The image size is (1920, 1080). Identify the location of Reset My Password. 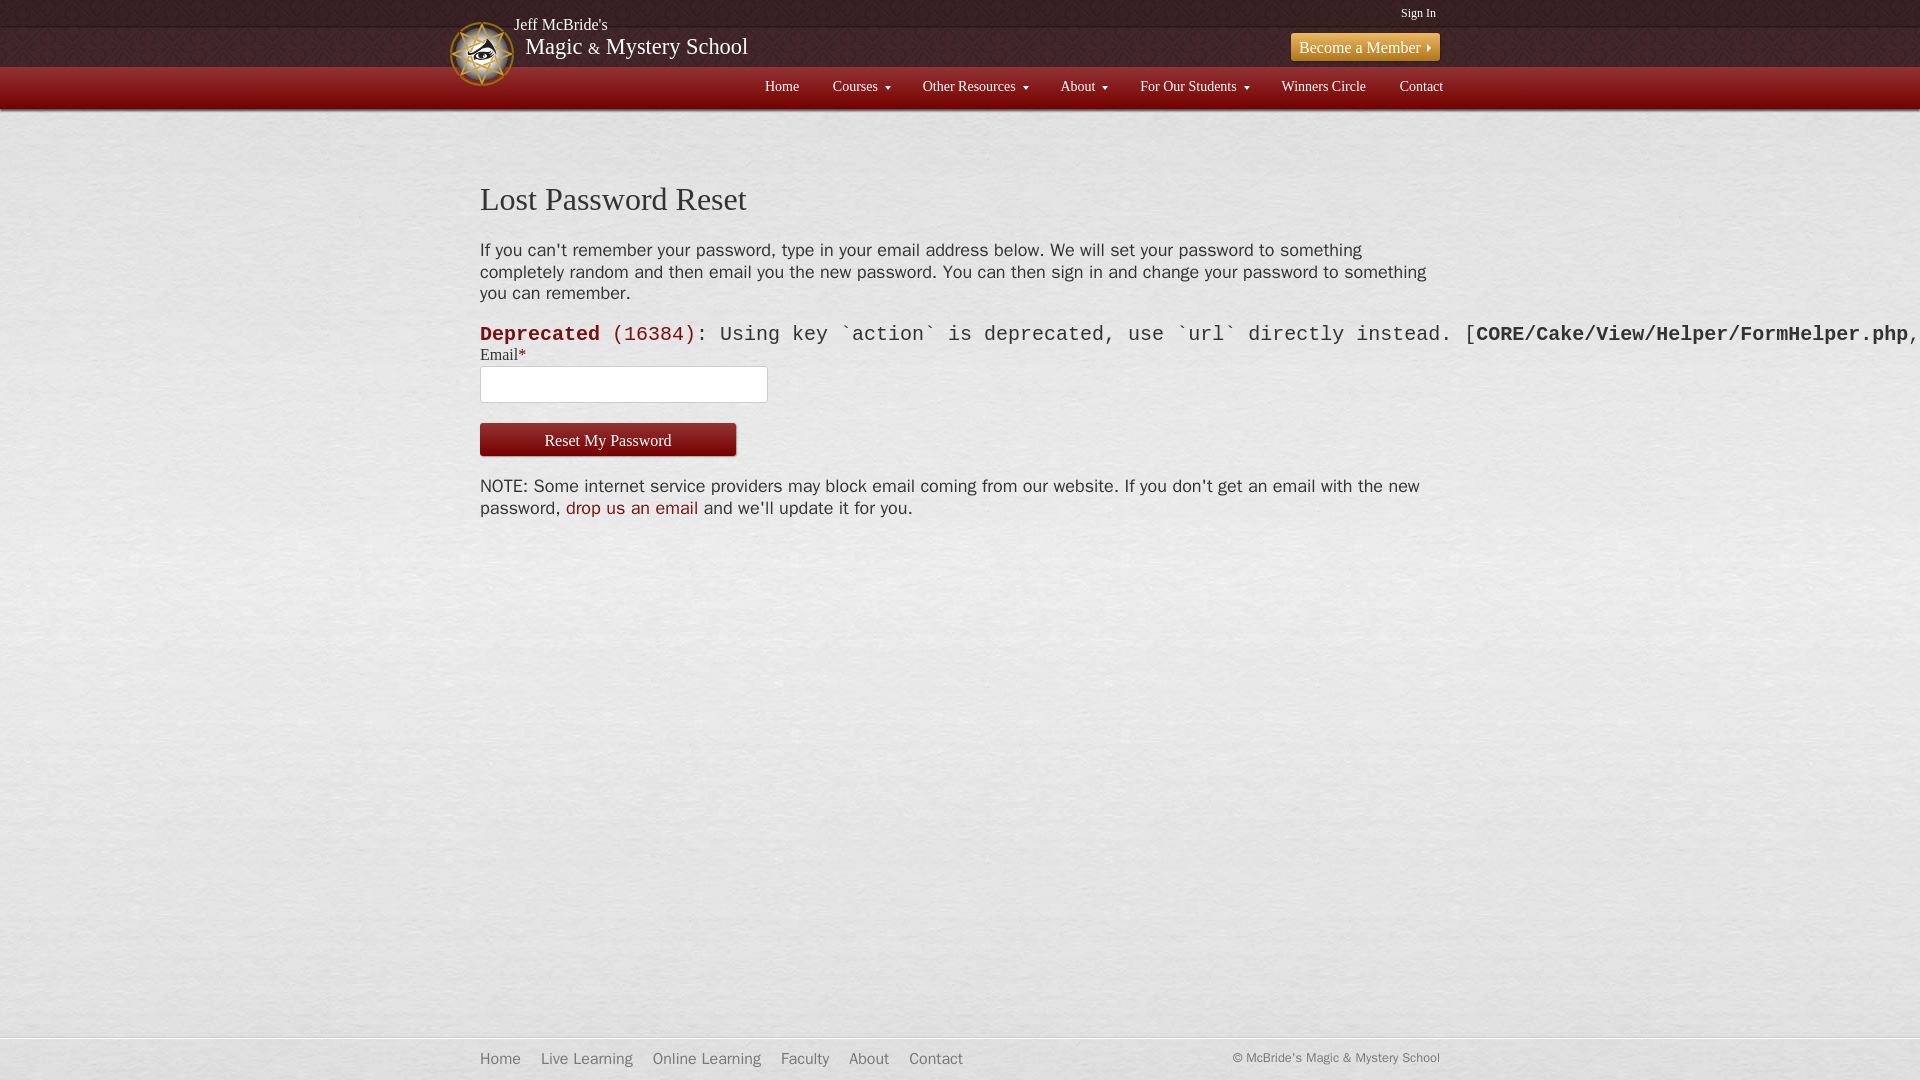
(608, 440).